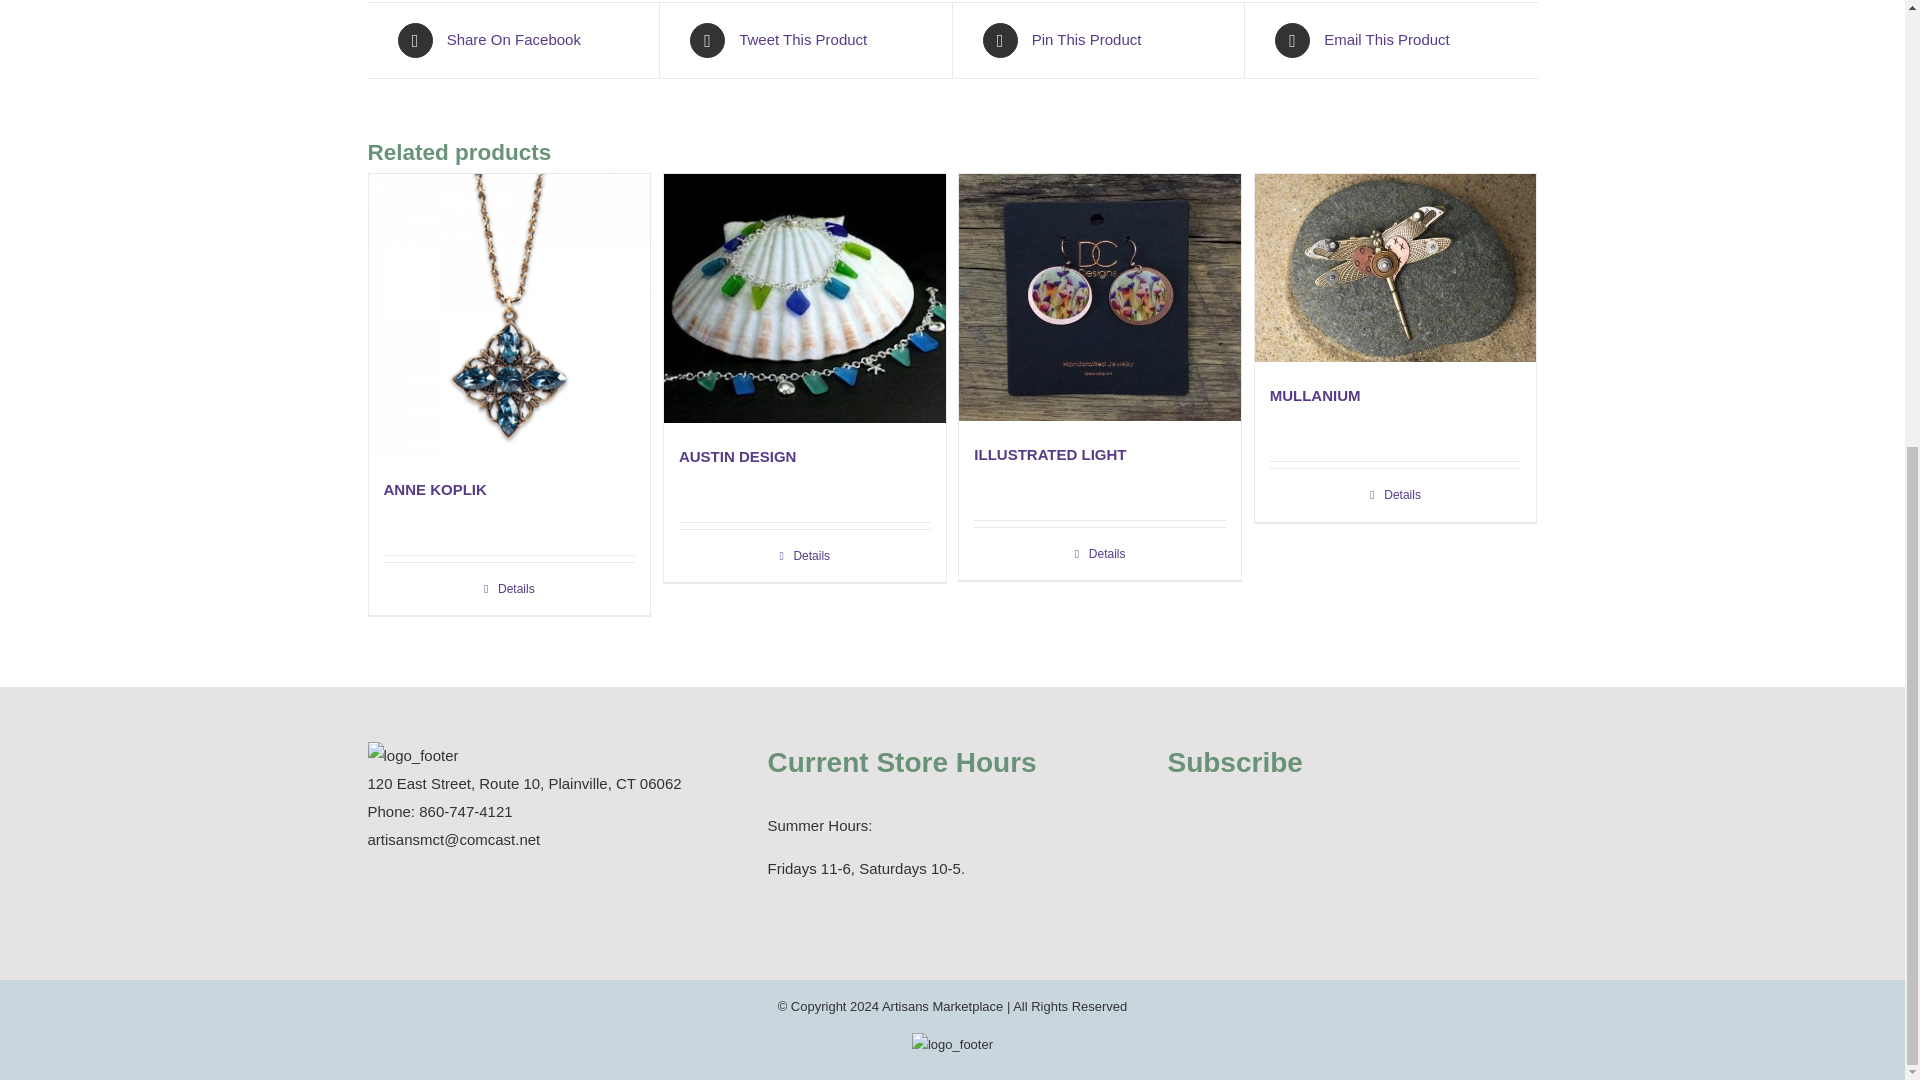 The height and width of the screenshot is (1080, 1920). Describe the element at coordinates (1097, 40) in the screenshot. I see `Pin This Product` at that location.